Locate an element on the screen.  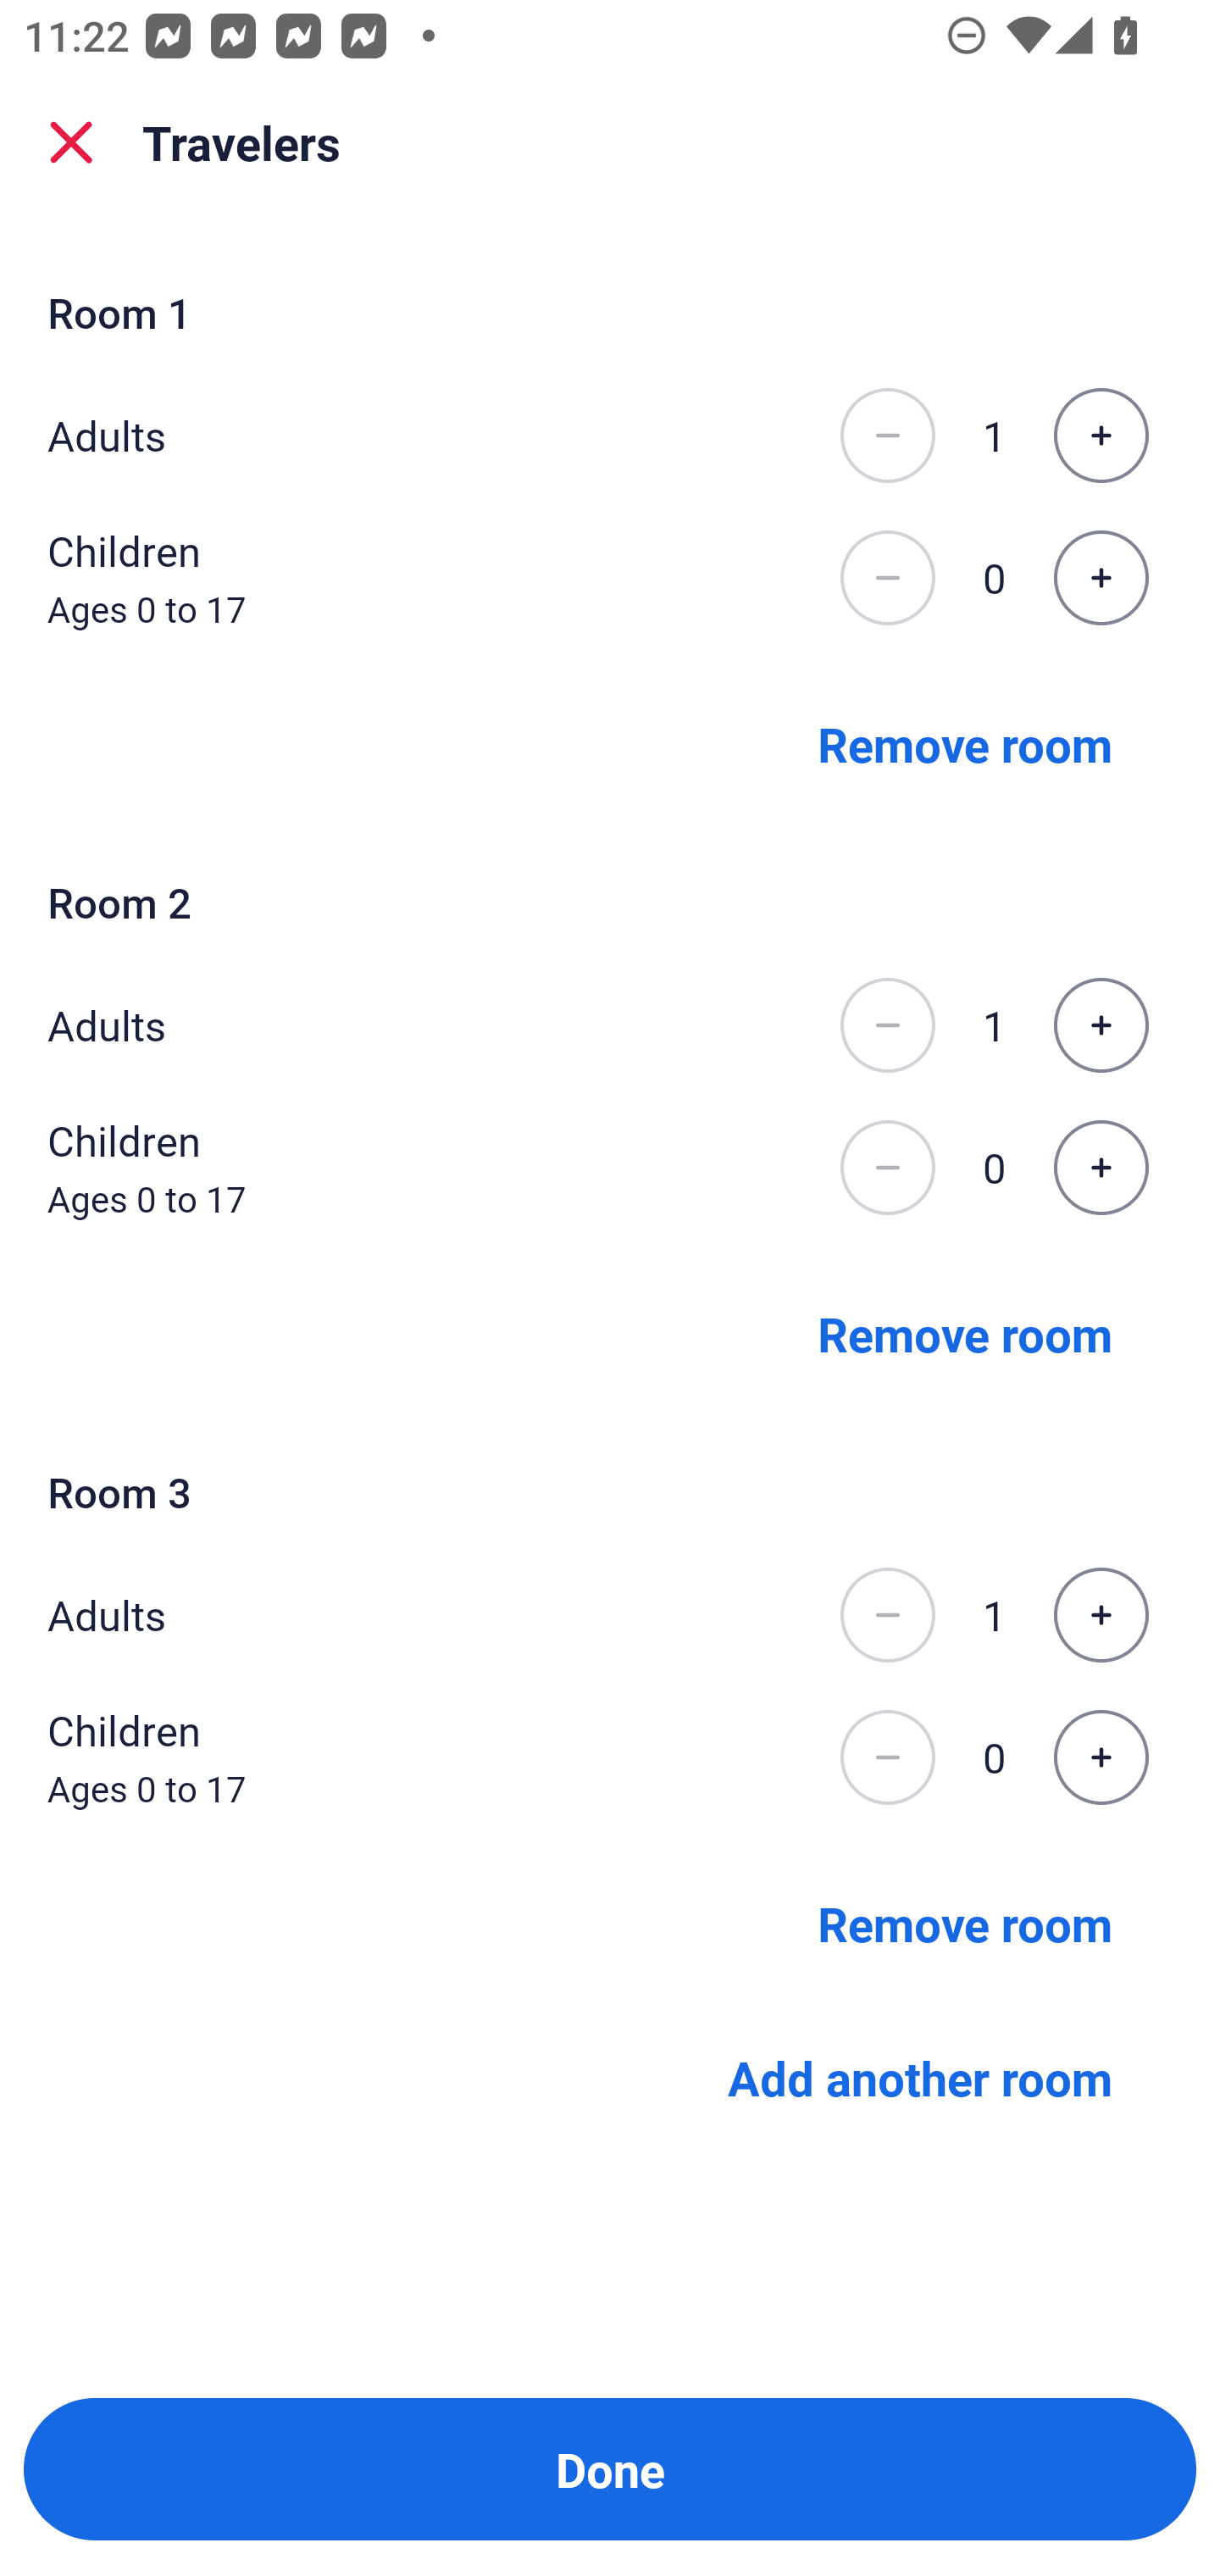
Decrease the number of adults is located at coordinates (887, 435).